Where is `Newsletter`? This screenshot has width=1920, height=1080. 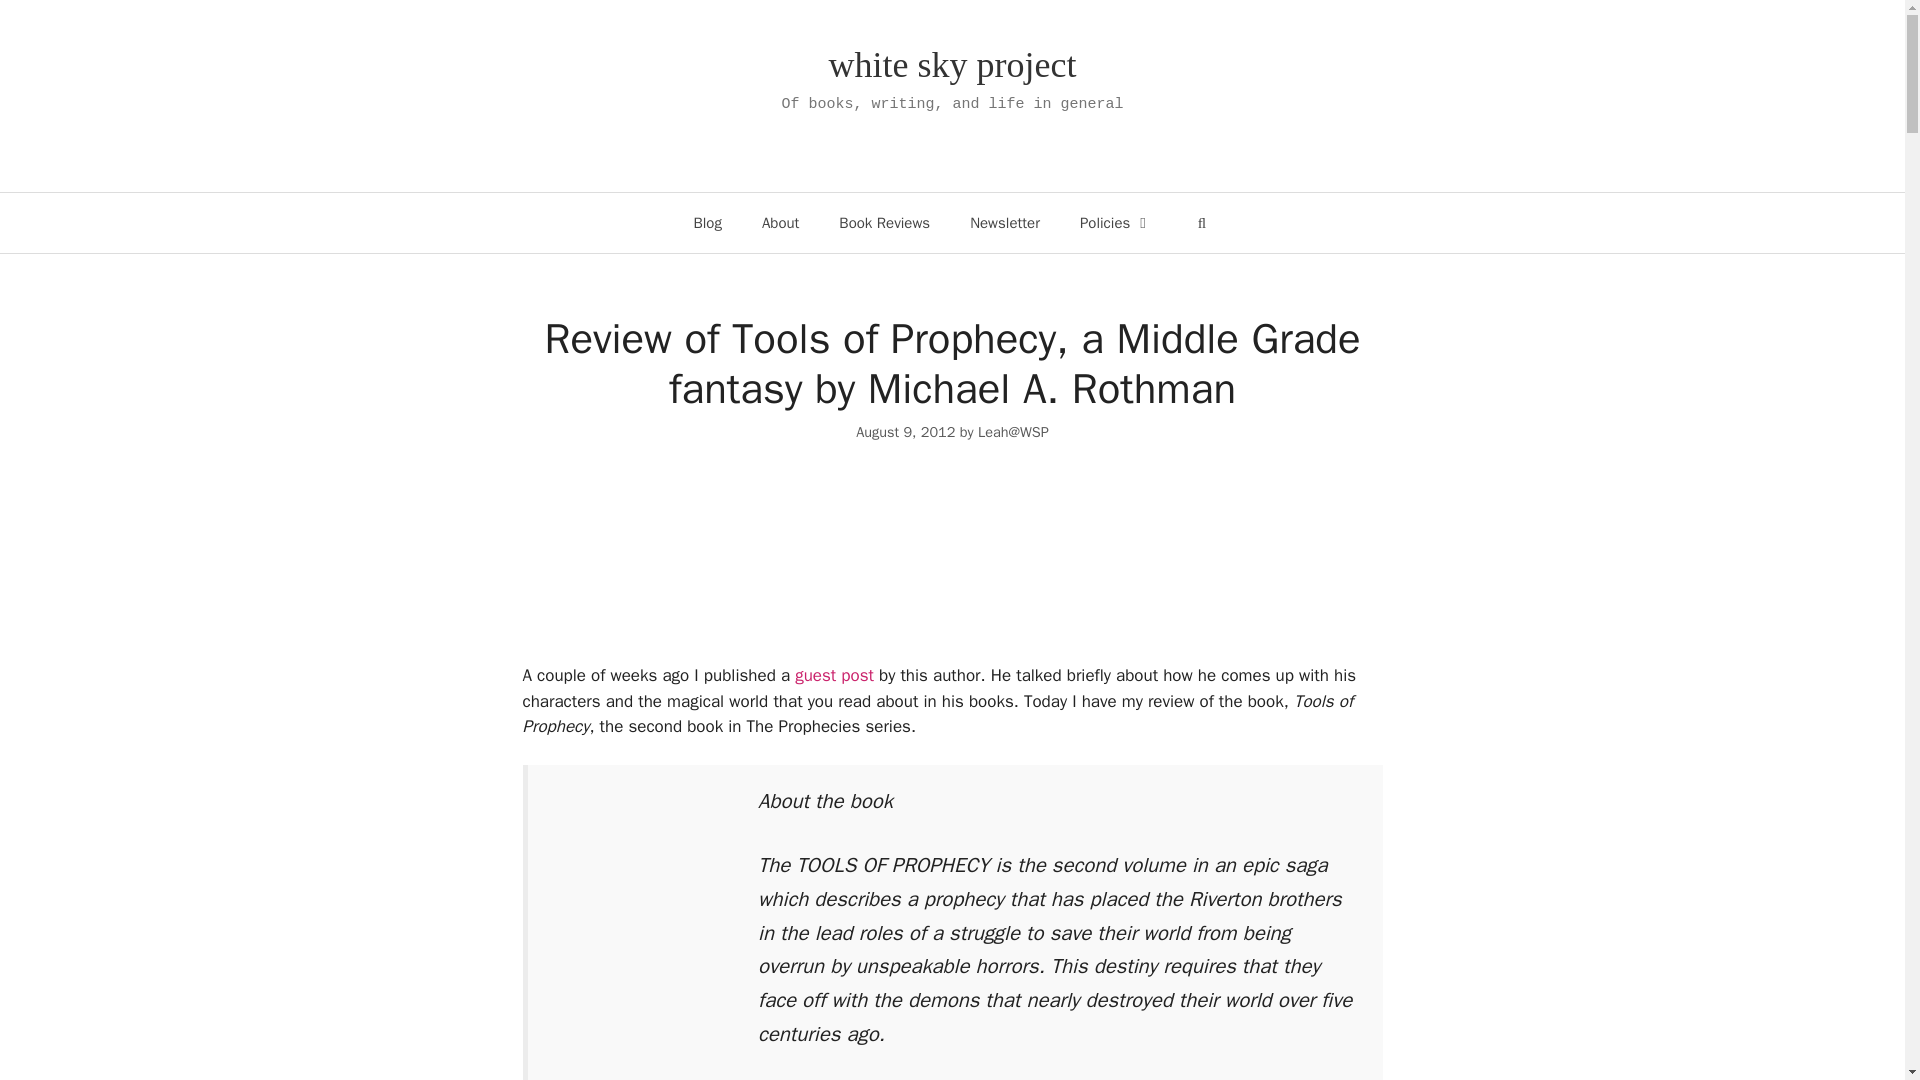 Newsletter is located at coordinates (1004, 222).